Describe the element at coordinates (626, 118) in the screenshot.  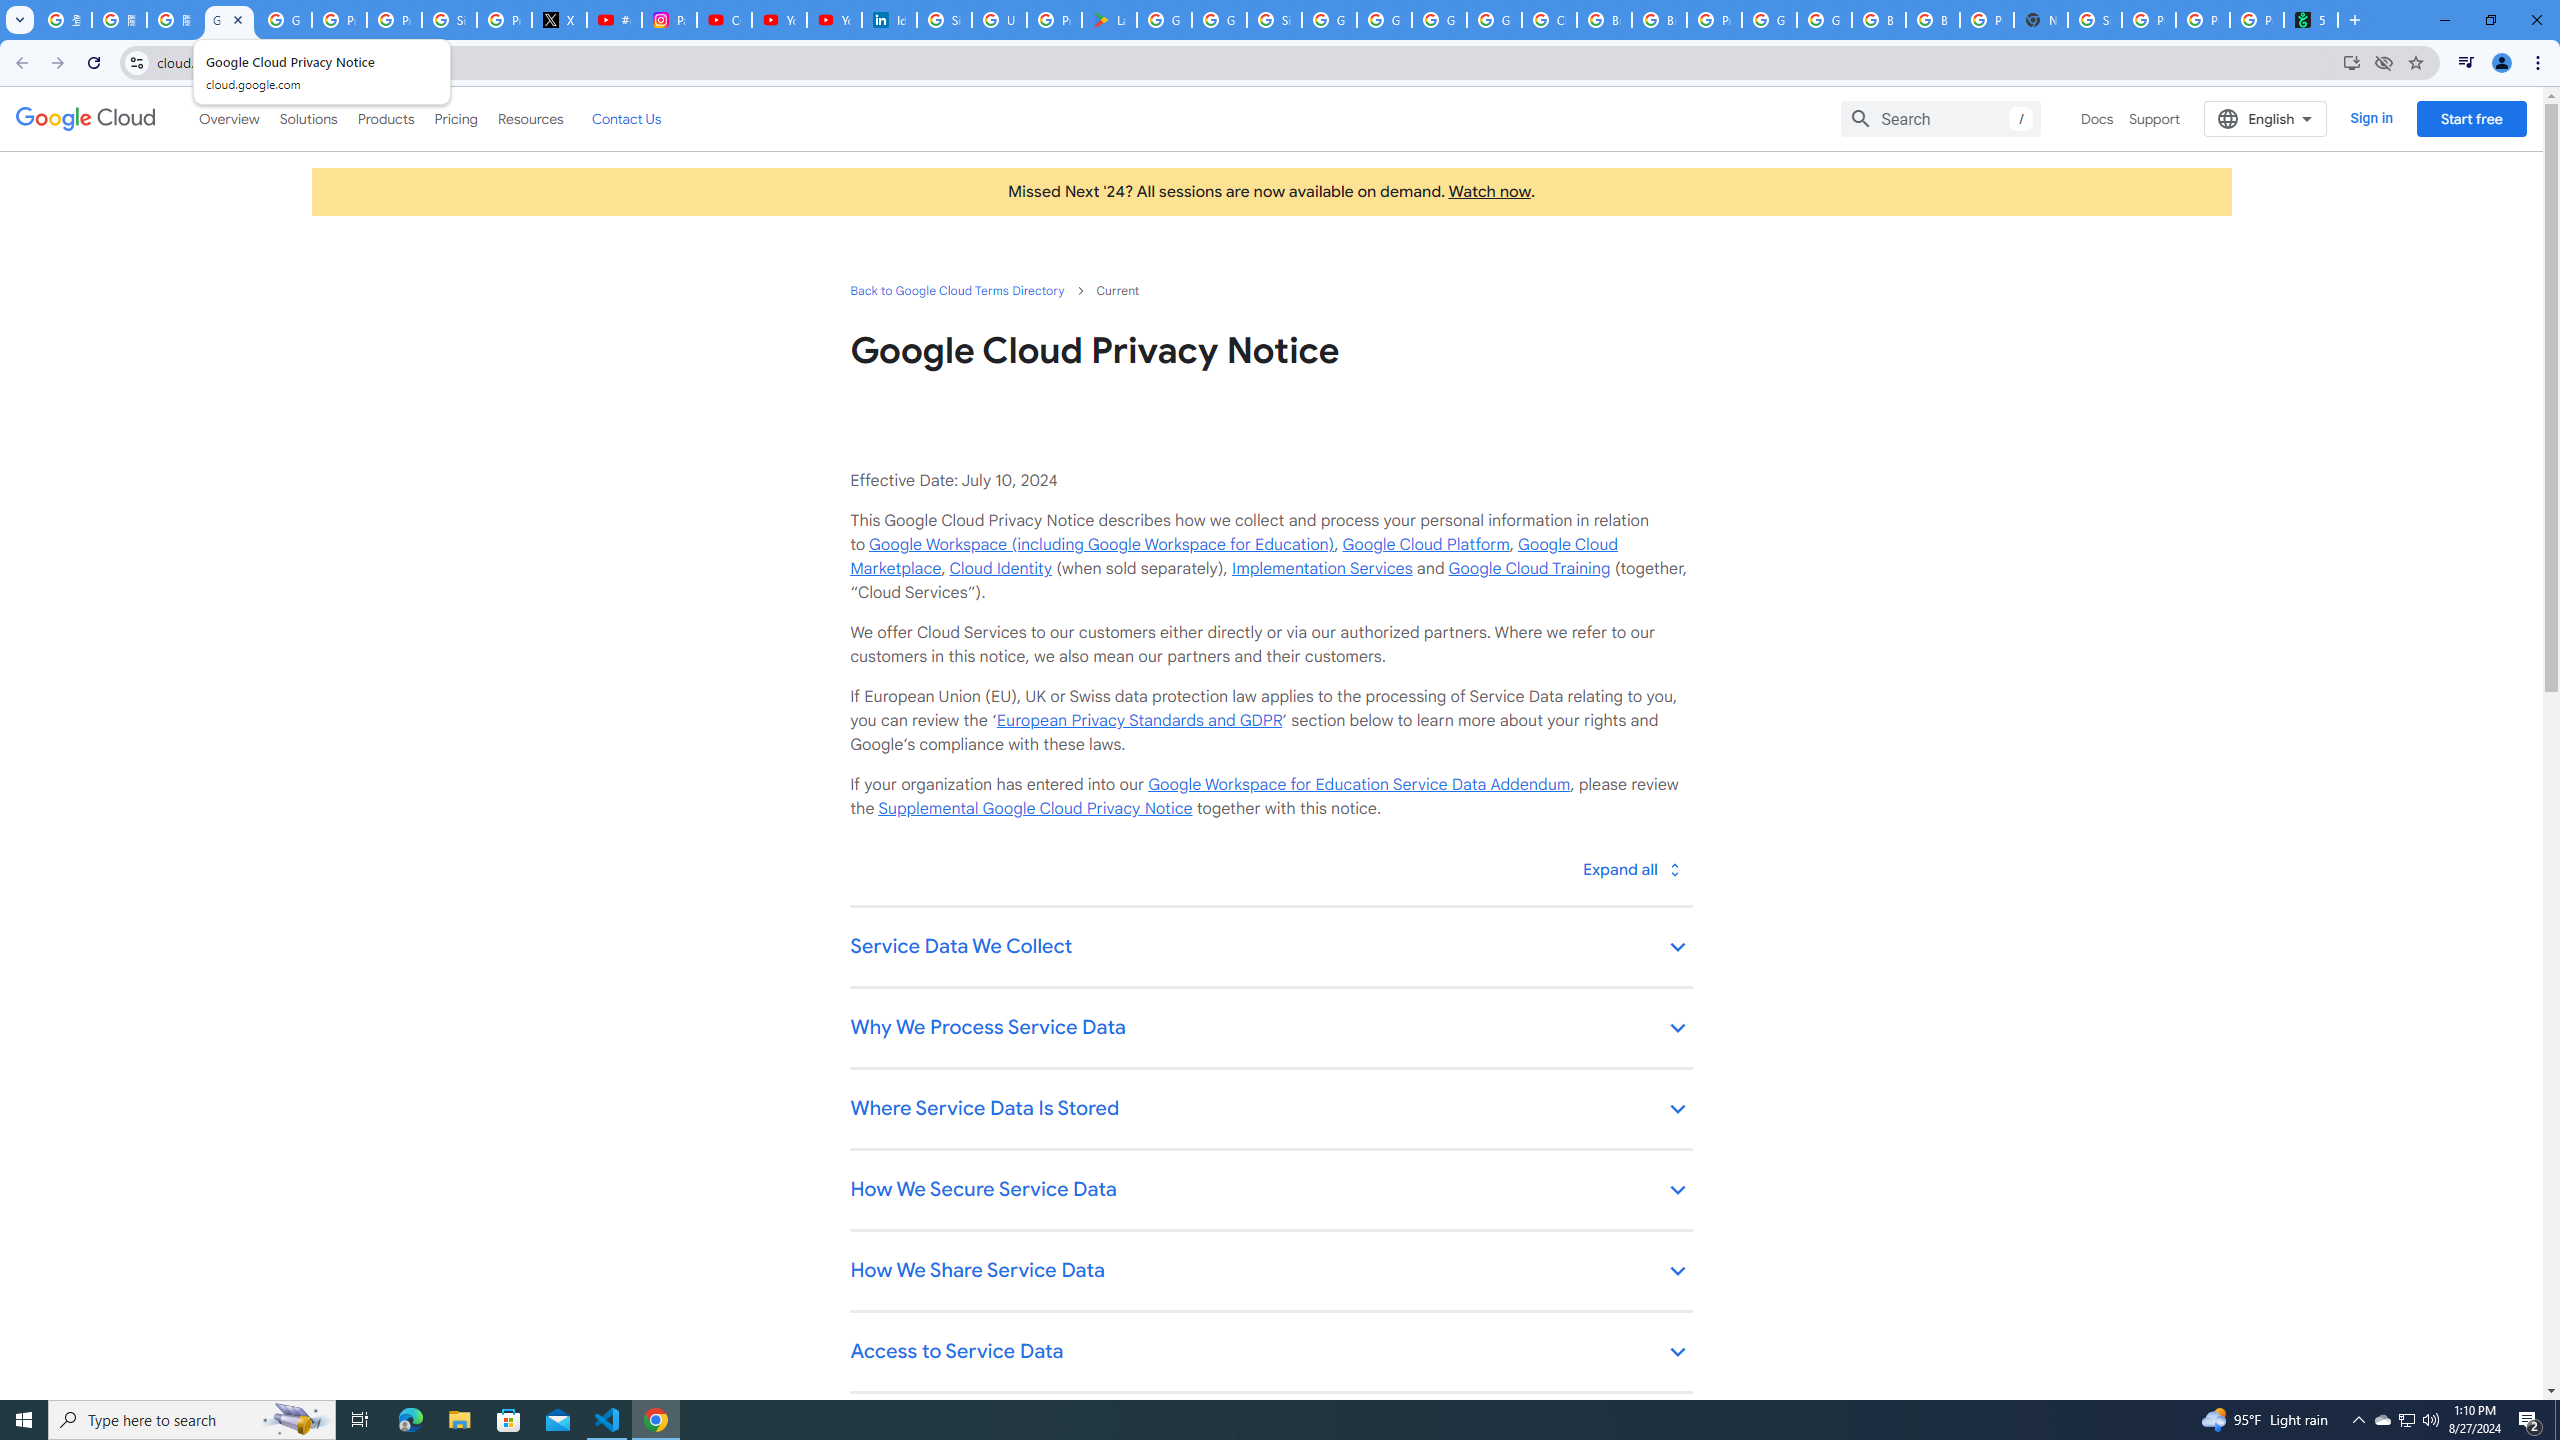
I see `Contact Us` at that location.